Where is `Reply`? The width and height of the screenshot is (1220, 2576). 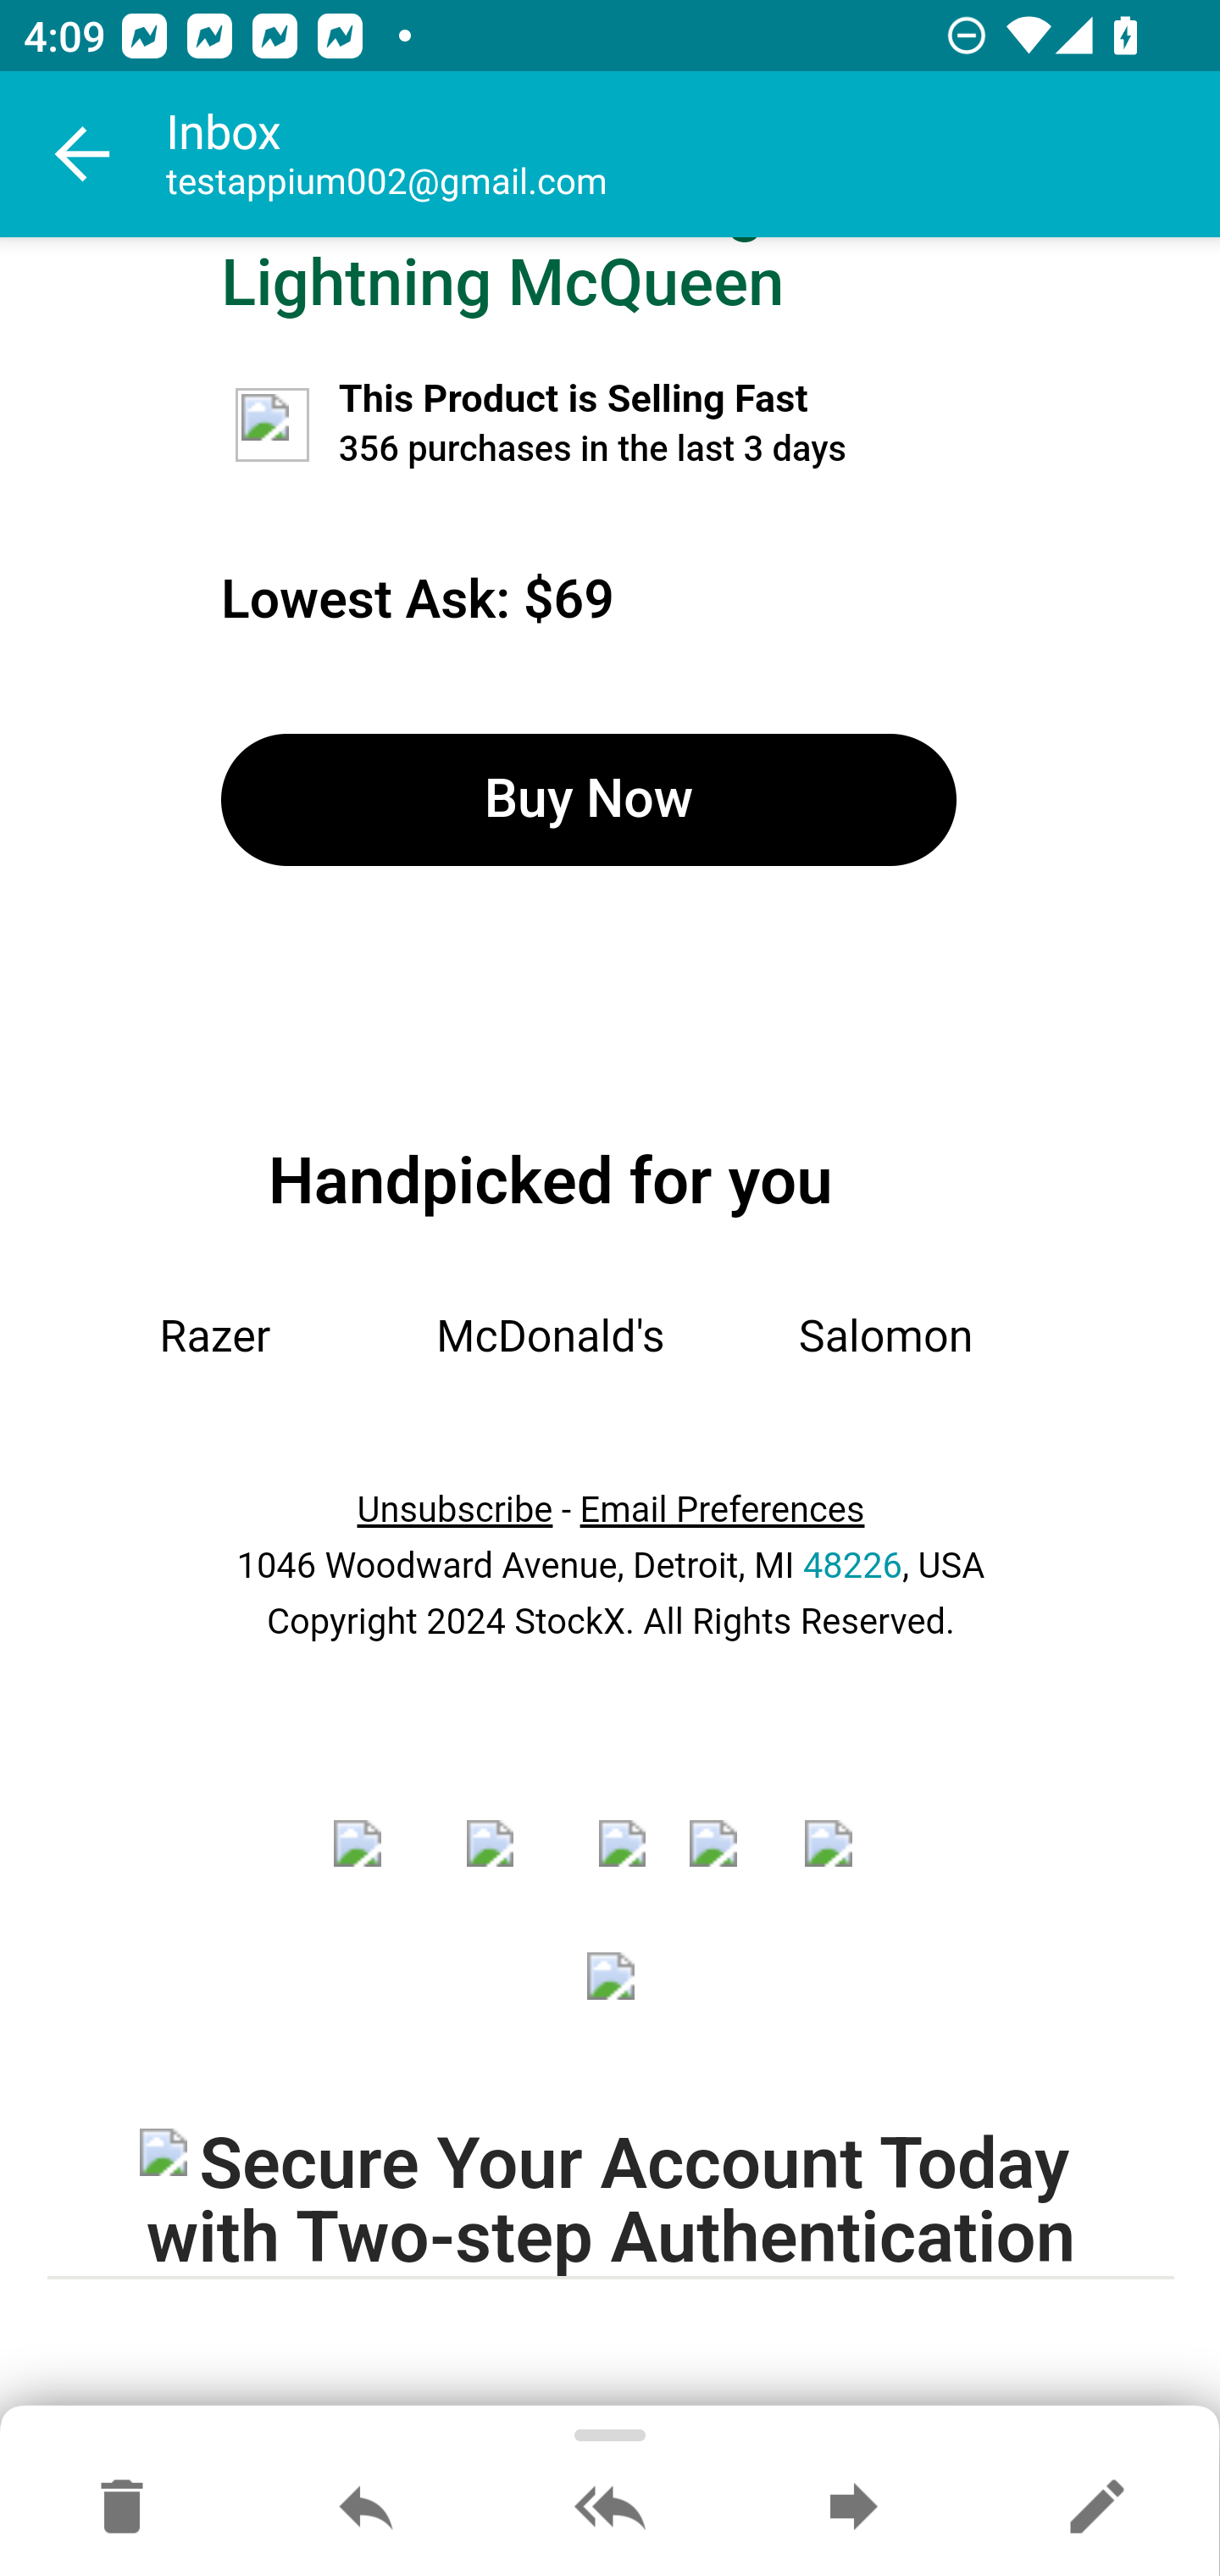
Reply is located at coordinates (366, 2508).